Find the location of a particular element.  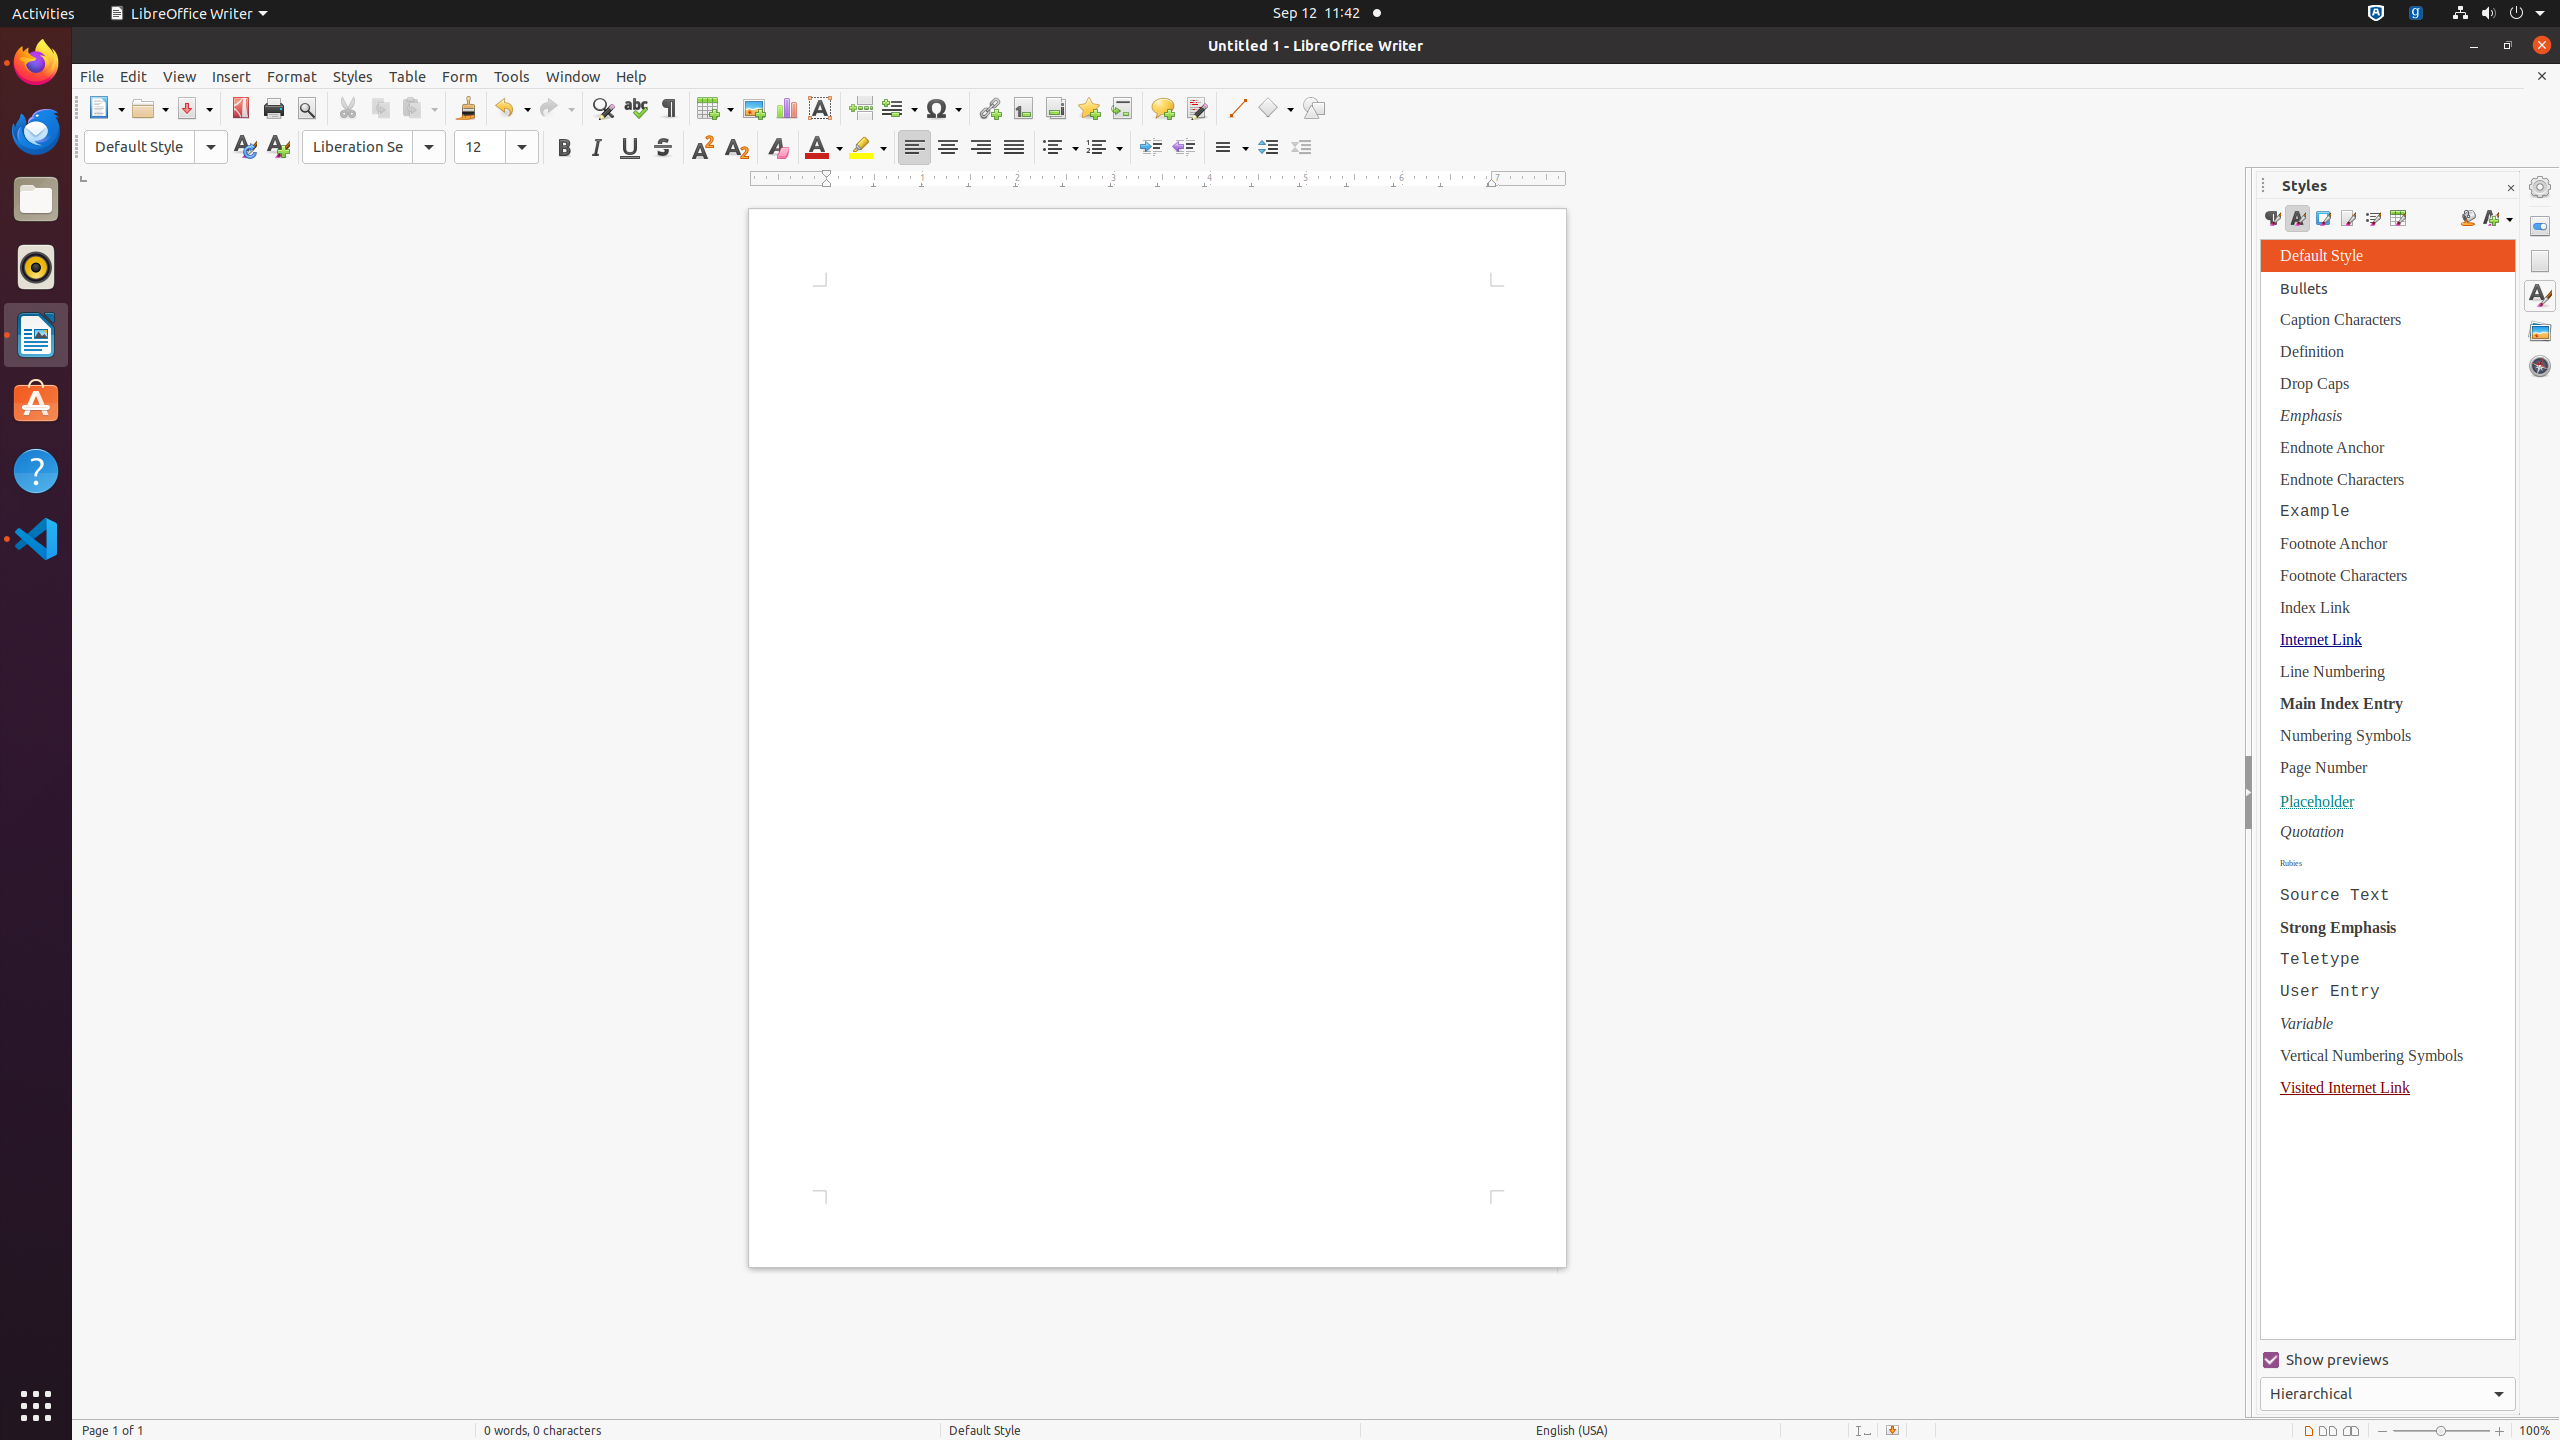

Rhythmbox is located at coordinates (36, 267).